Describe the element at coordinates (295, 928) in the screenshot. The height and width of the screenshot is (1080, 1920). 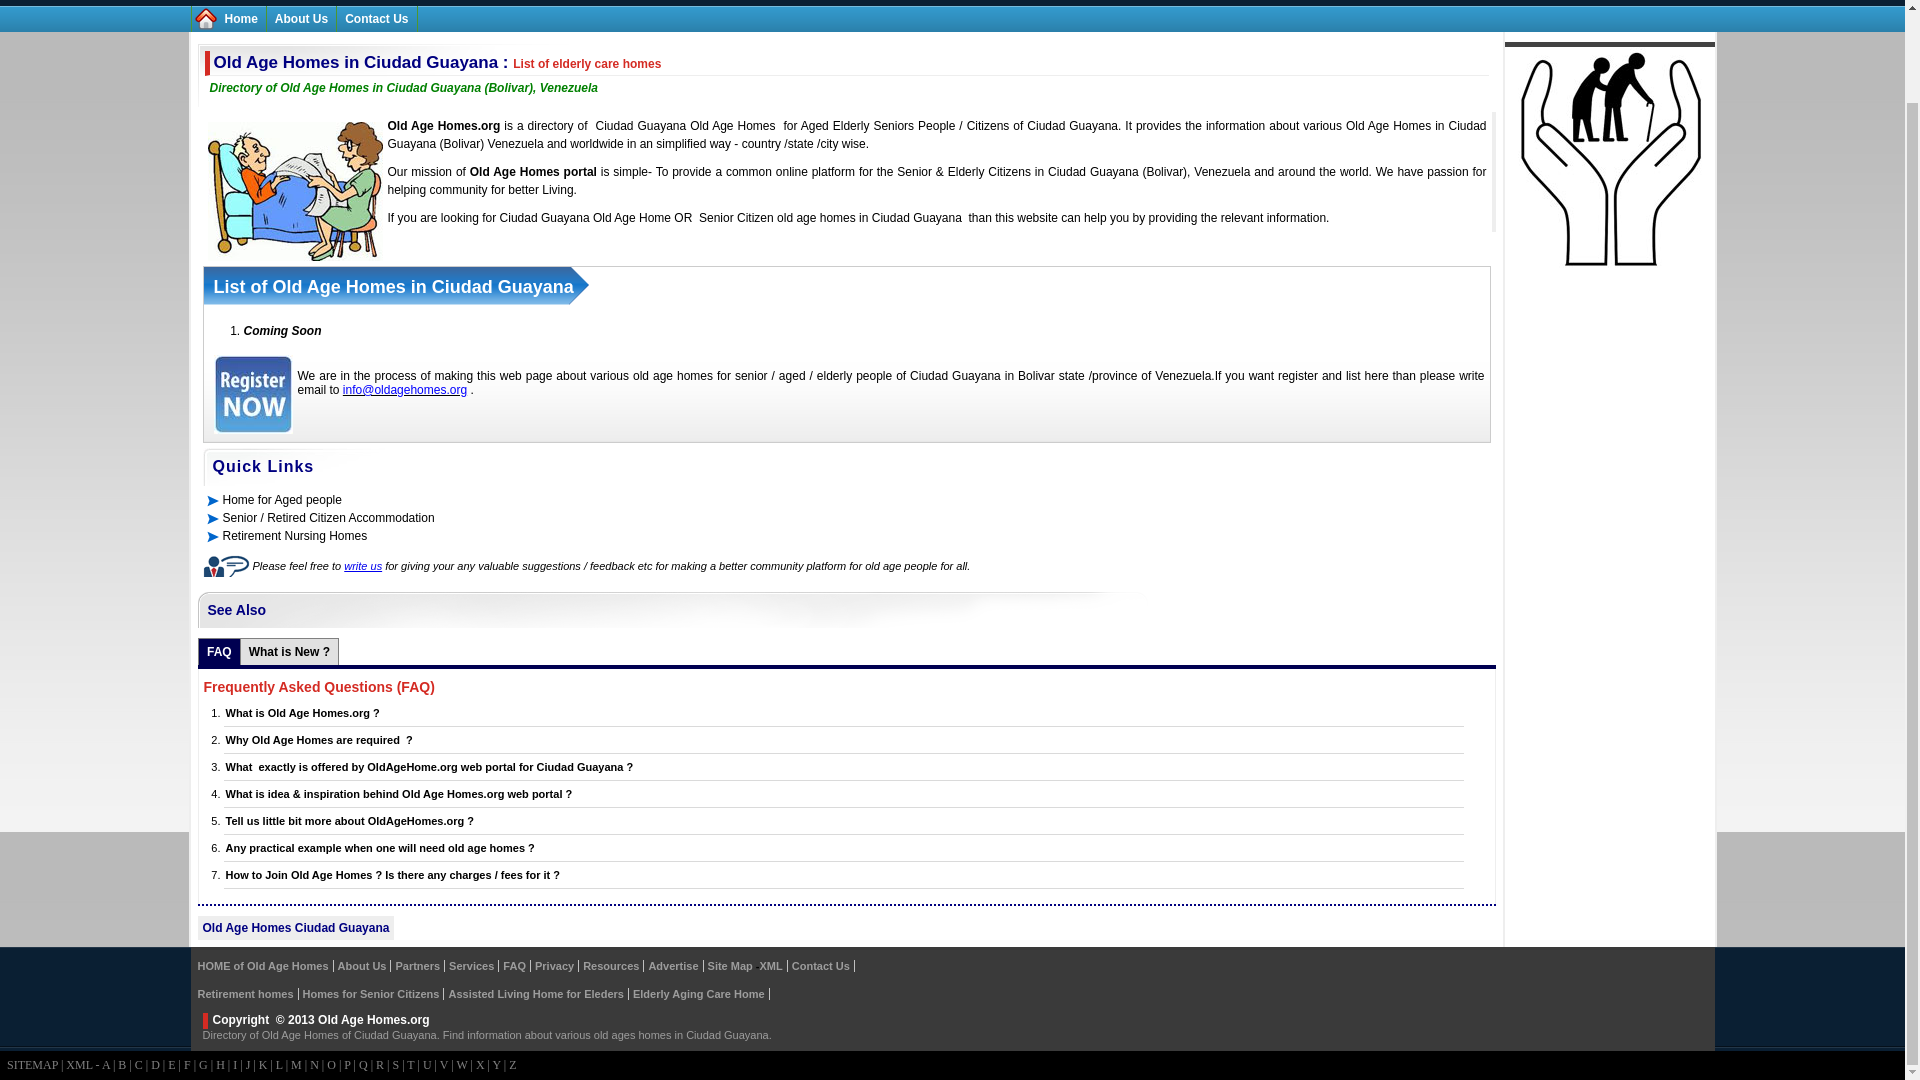
I see `Old Age Homes Ciudad Guayana` at that location.